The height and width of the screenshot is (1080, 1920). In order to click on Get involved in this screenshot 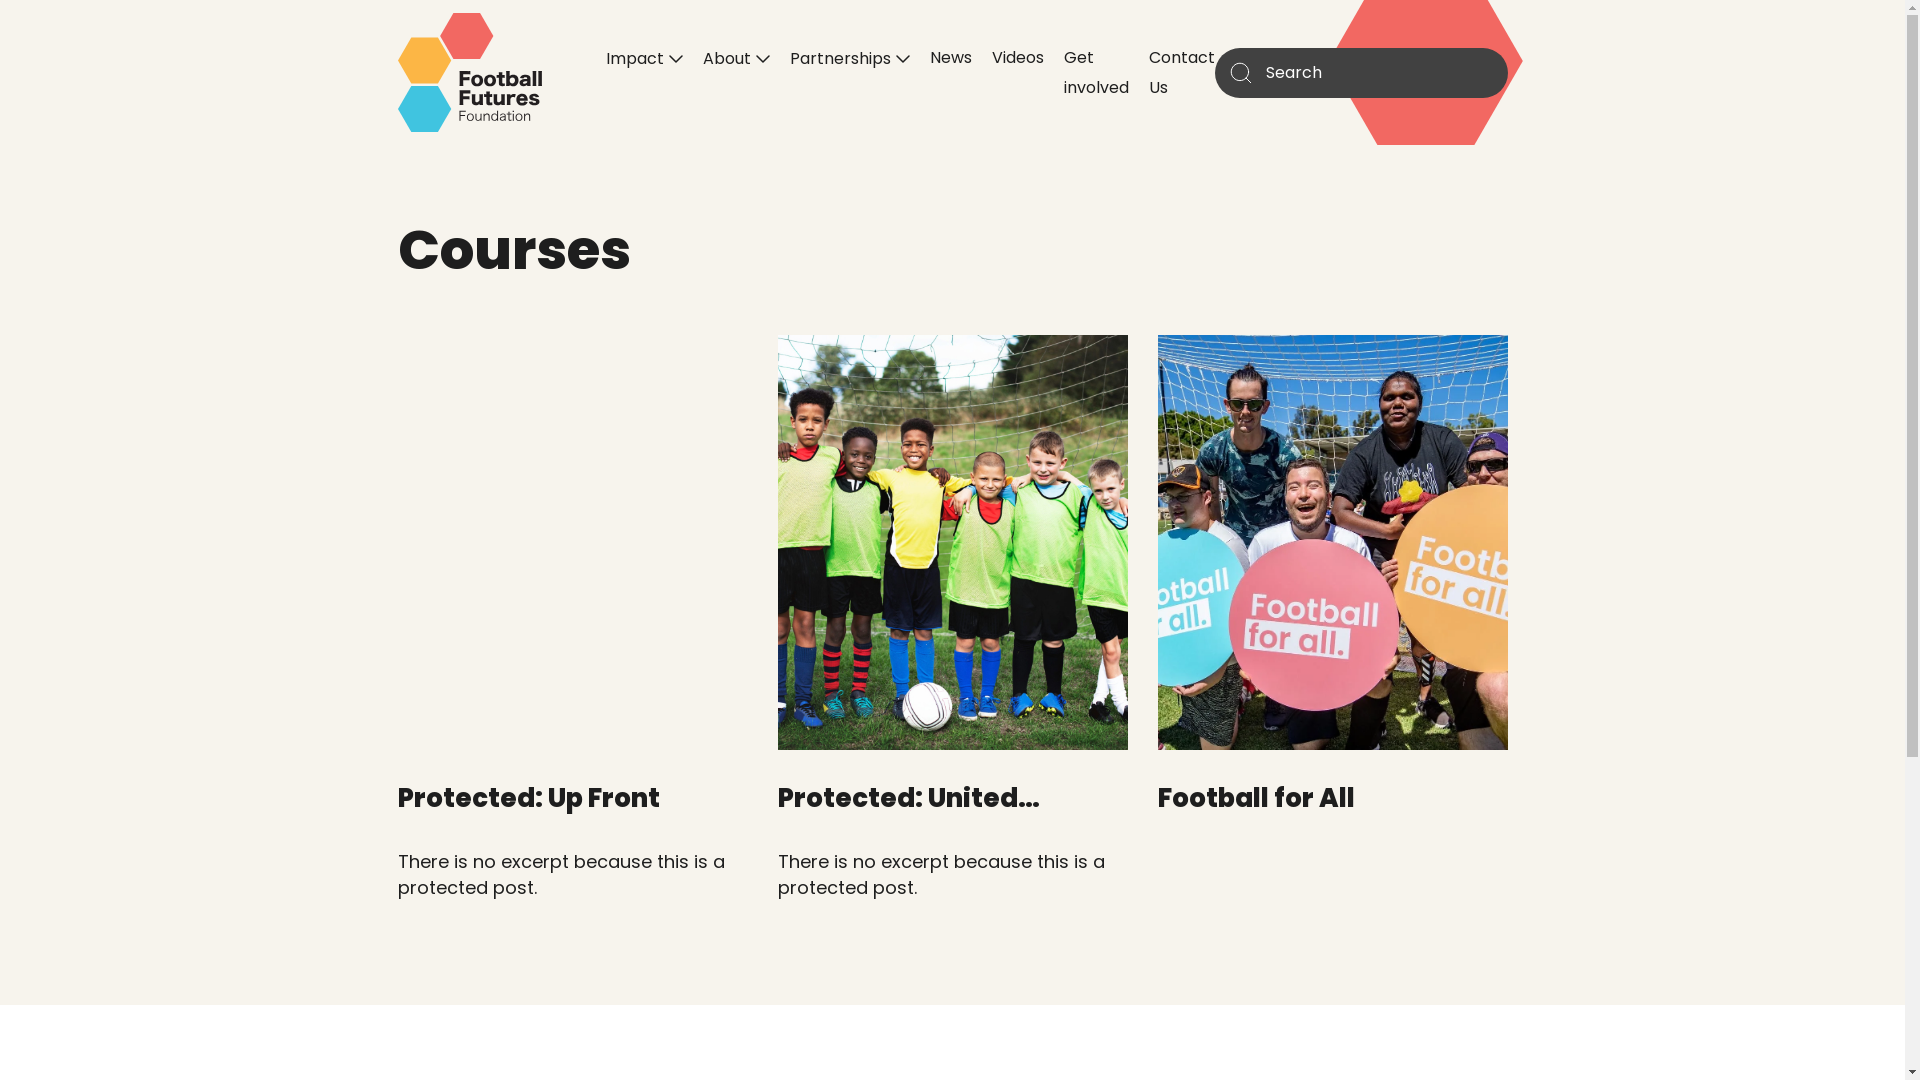, I will do `click(1096, 72)`.